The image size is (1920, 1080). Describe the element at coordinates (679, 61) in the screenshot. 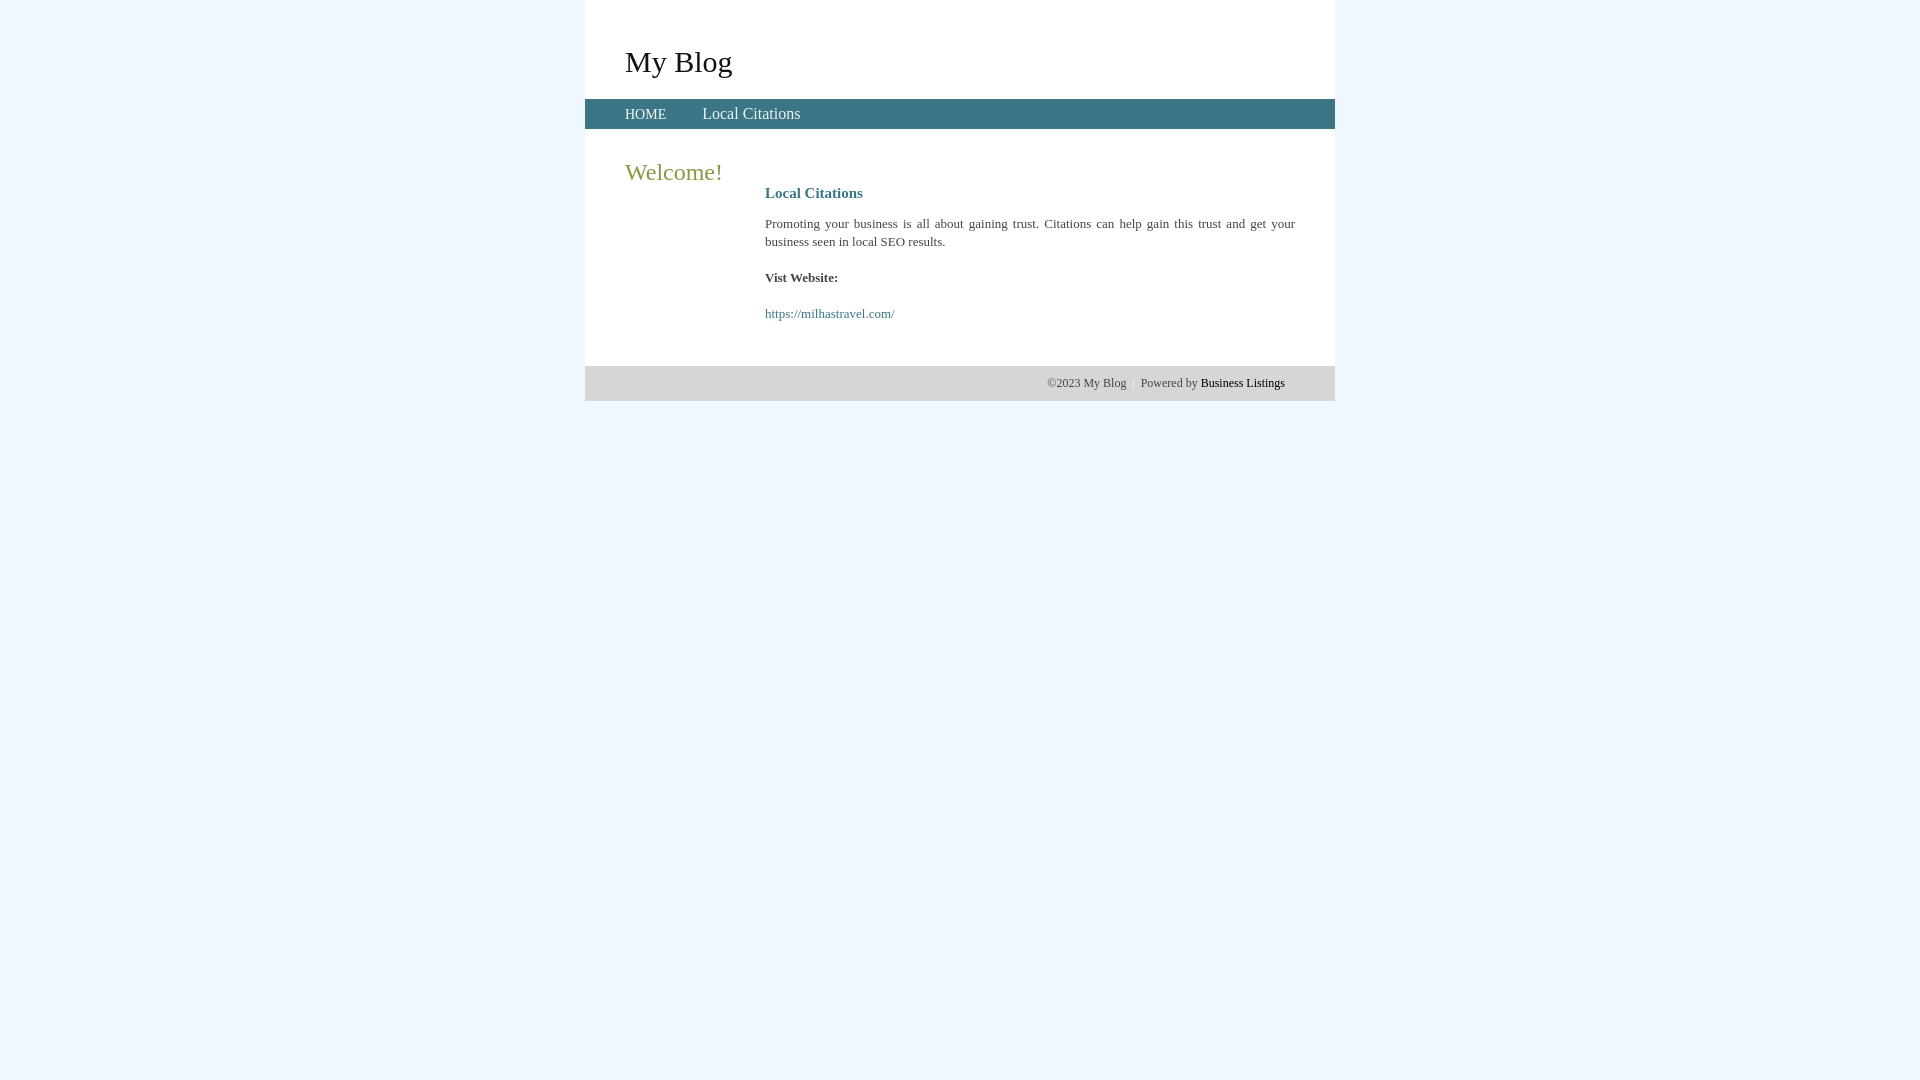

I see `My Blog` at that location.